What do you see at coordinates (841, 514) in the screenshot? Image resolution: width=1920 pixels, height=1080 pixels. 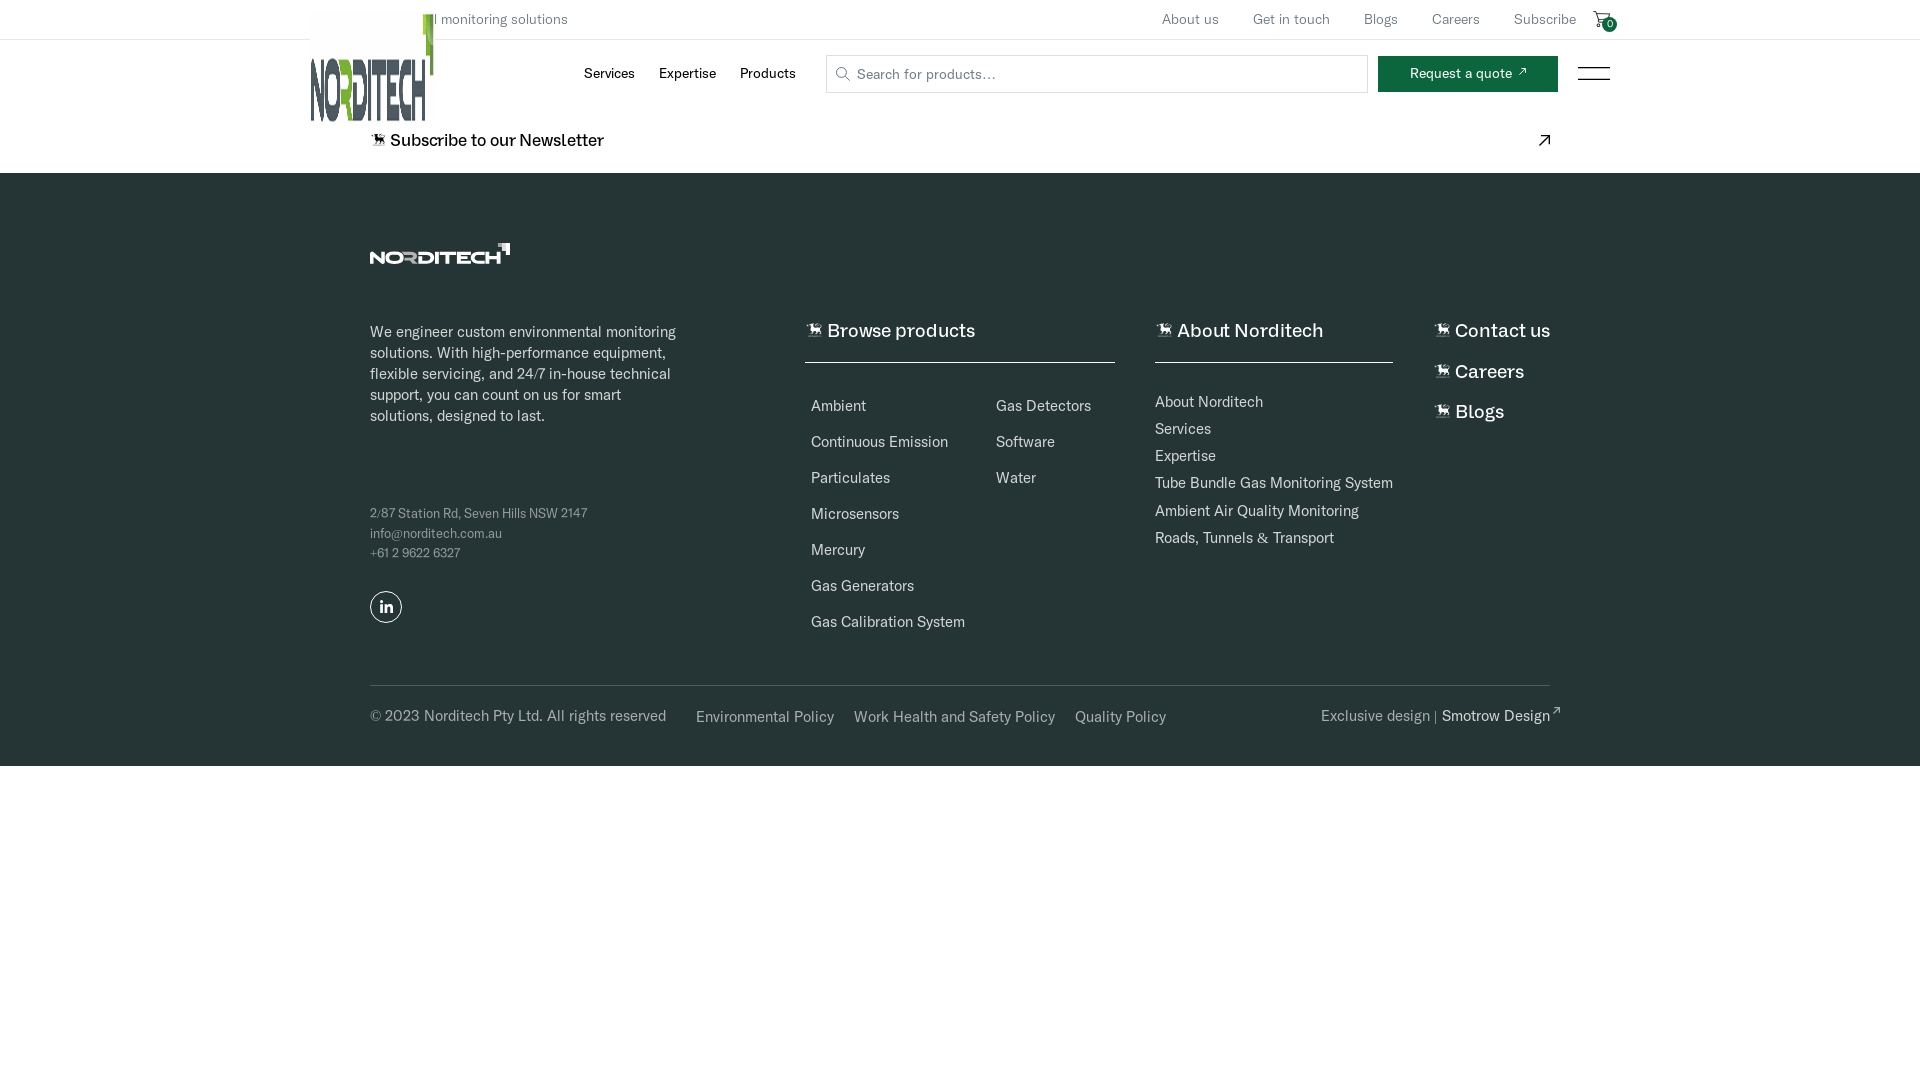 I see `Microsensors` at bounding box center [841, 514].